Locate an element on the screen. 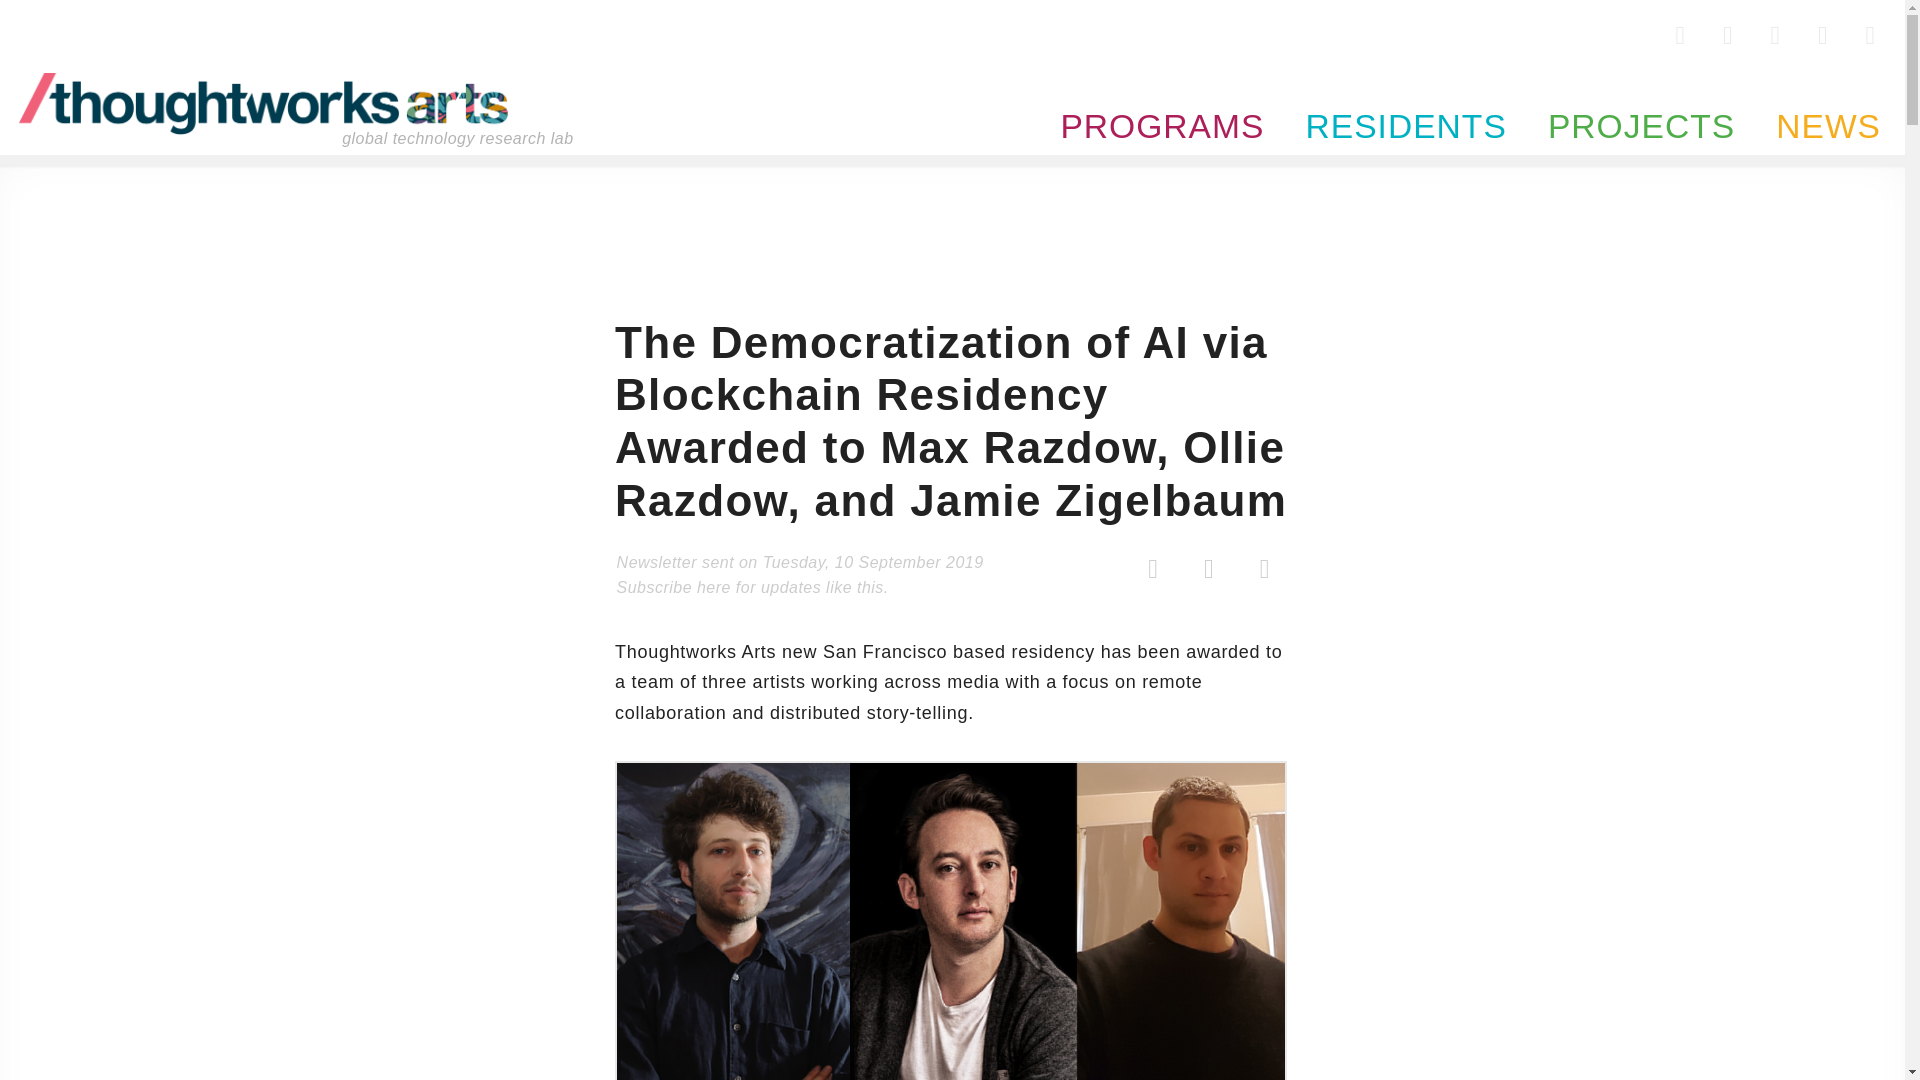  PROGRAMS is located at coordinates (1154, 98).